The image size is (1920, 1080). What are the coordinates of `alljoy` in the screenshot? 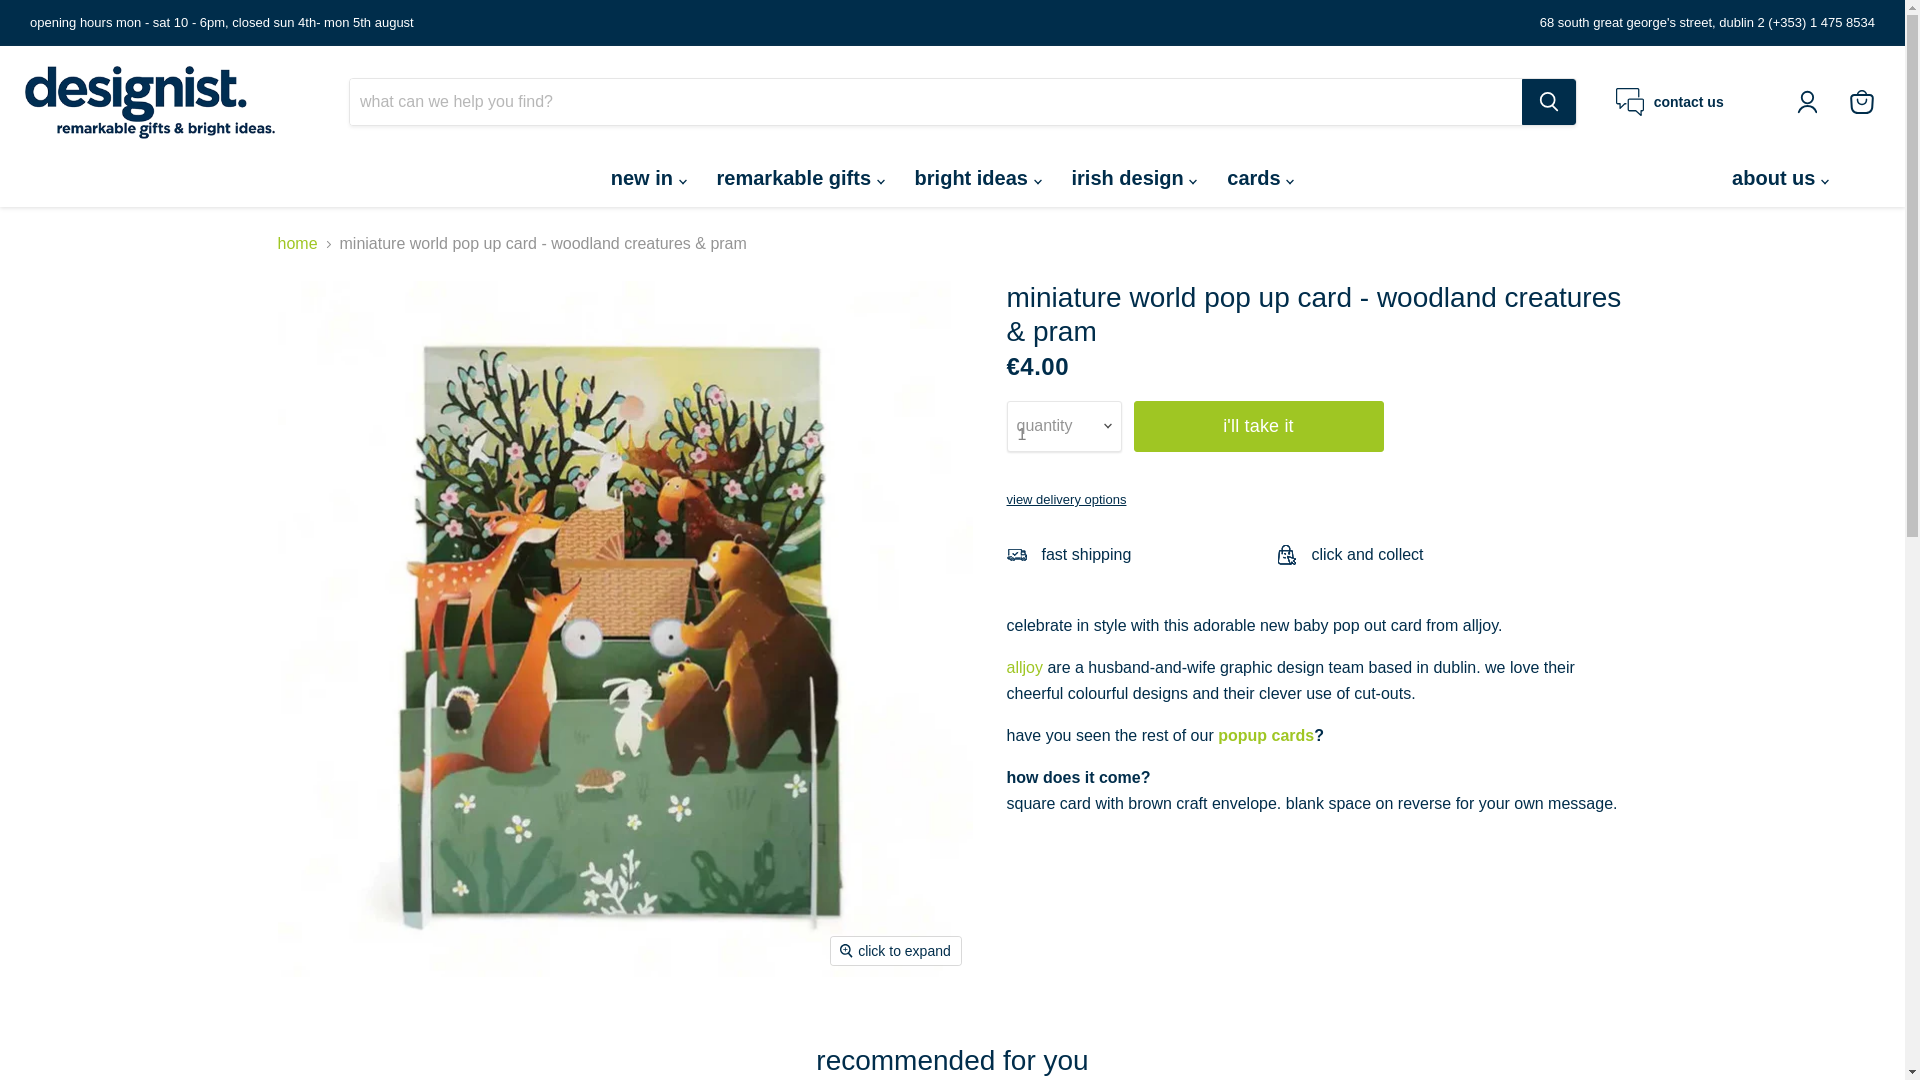 It's located at (1024, 667).